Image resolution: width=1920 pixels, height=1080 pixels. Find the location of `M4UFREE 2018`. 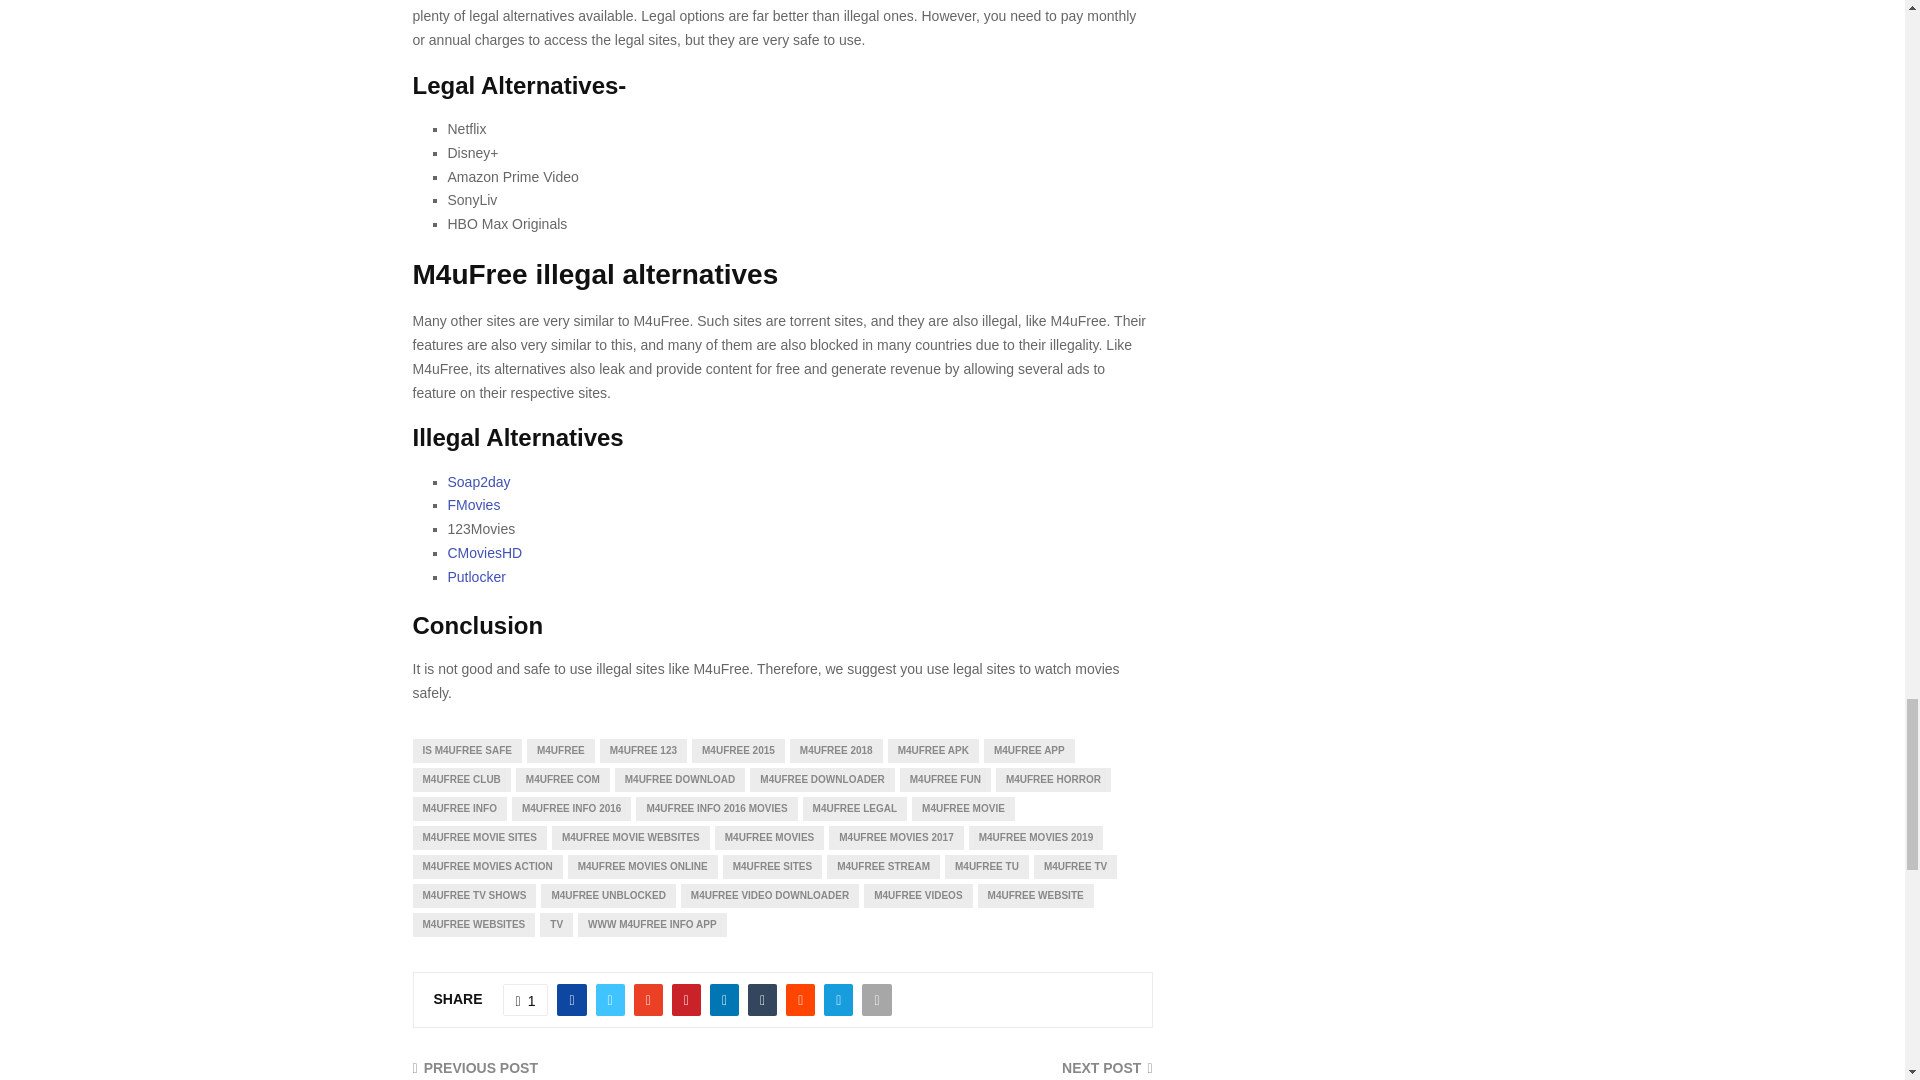

M4UFREE 2018 is located at coordinates (836, 750).